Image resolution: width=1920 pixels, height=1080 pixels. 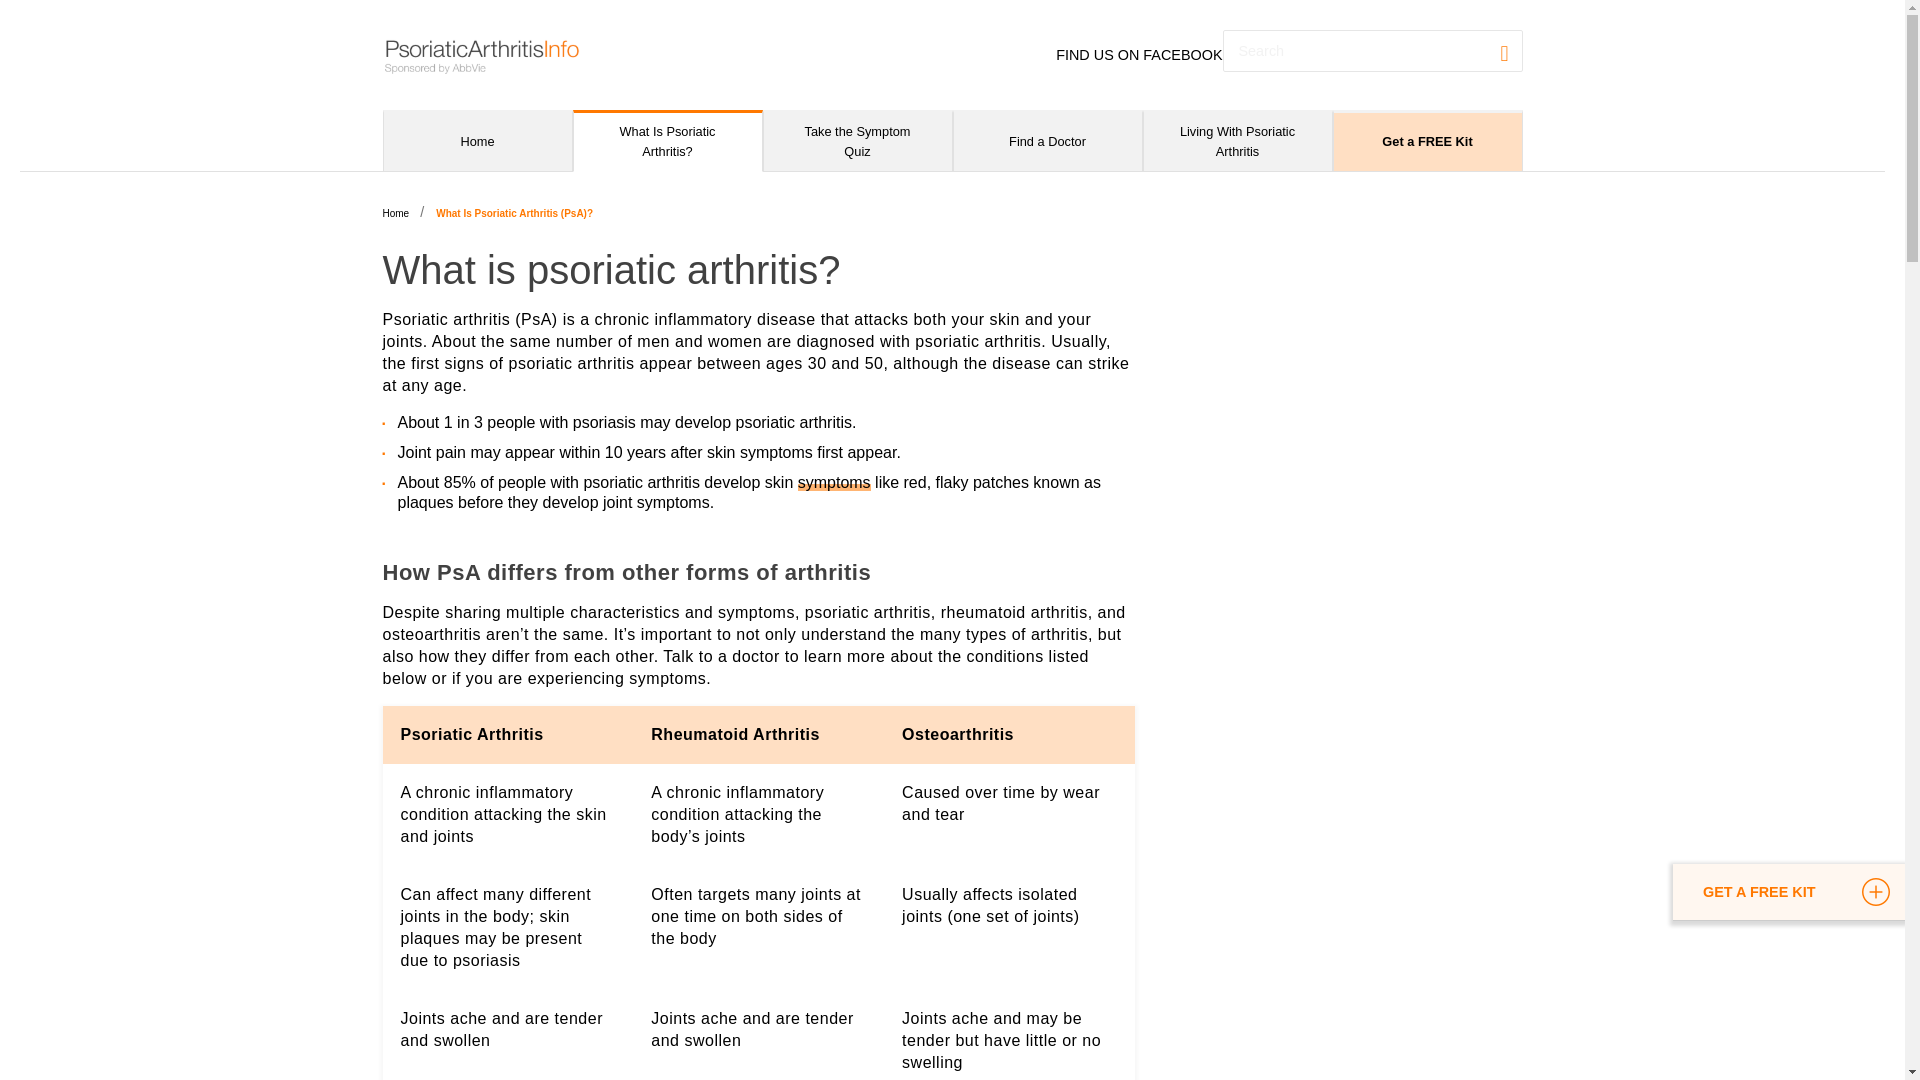 What do you see at coordinates (857, 140) in the screenshot?
I see `Take the Symptom Quiz` at bounding box center [857, 140].